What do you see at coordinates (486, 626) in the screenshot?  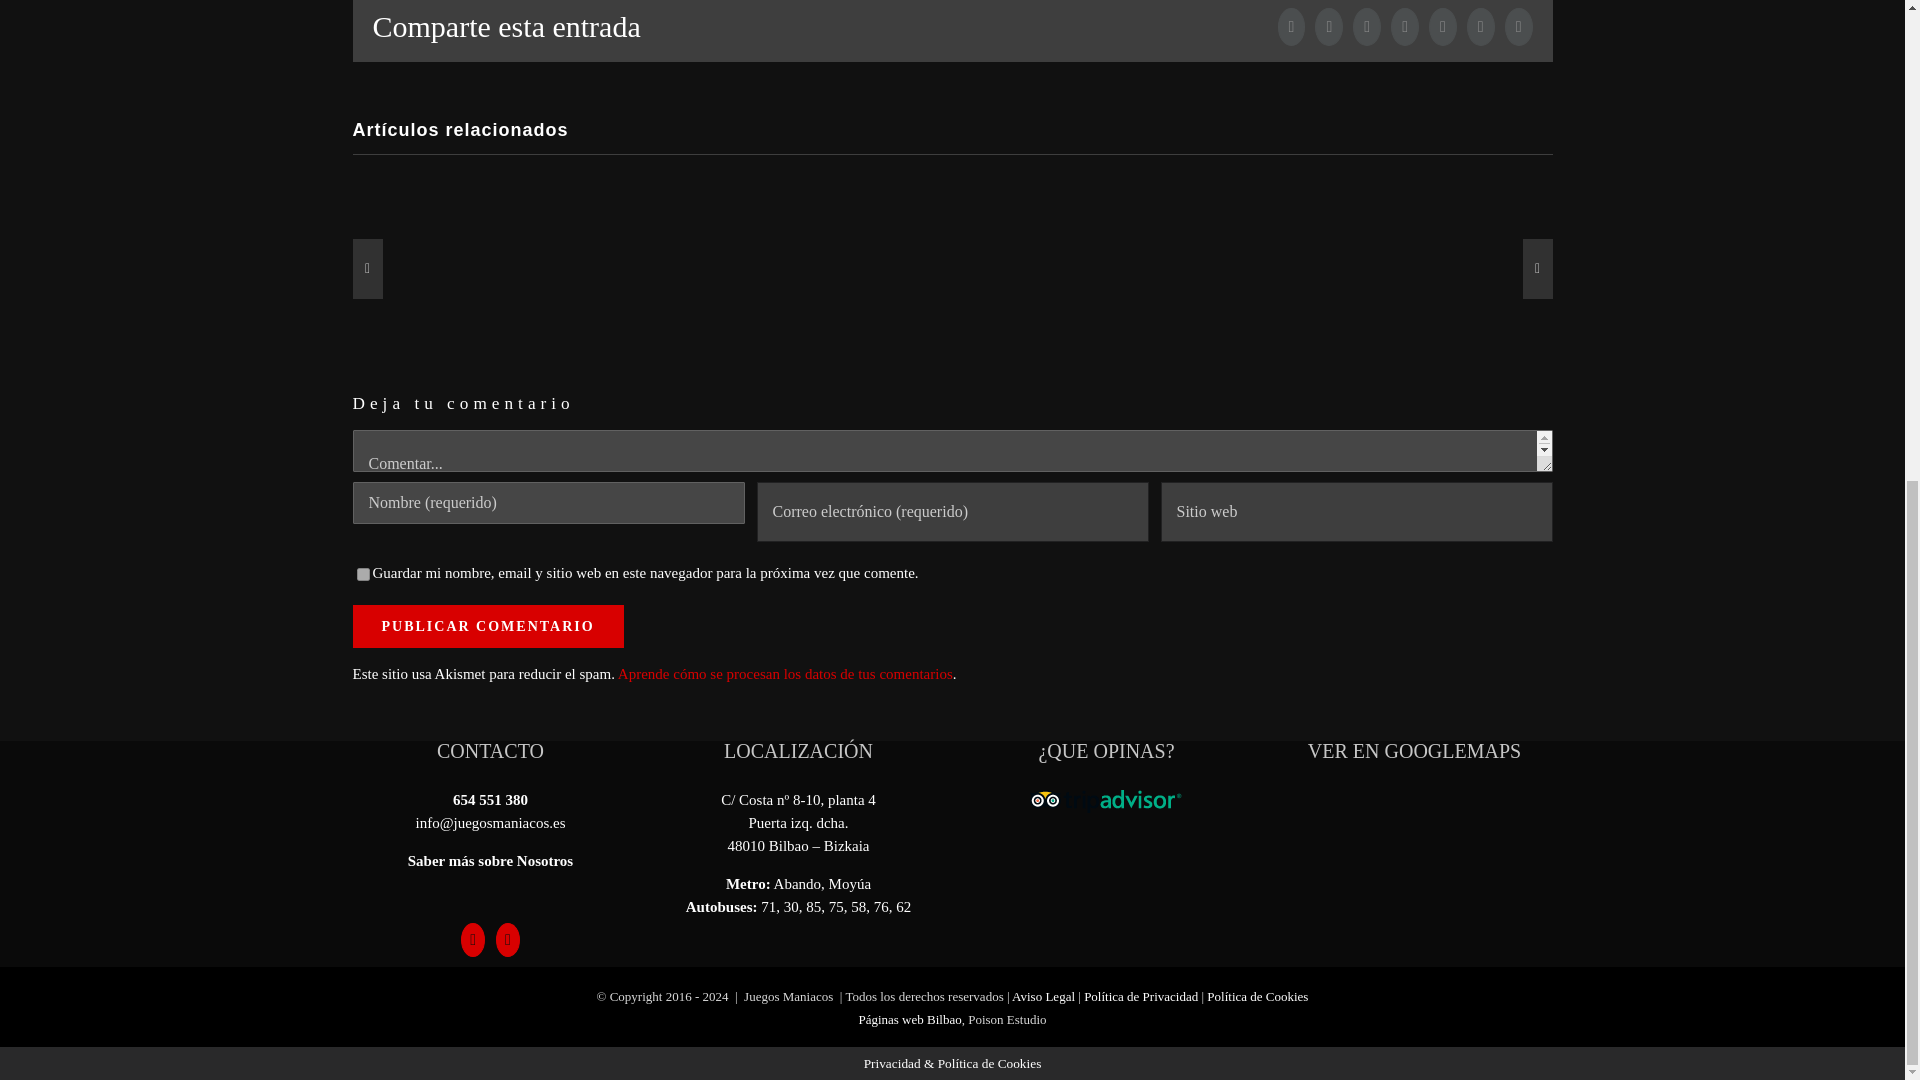 I see `Publicar comentario` at bounding box center [486, 626].